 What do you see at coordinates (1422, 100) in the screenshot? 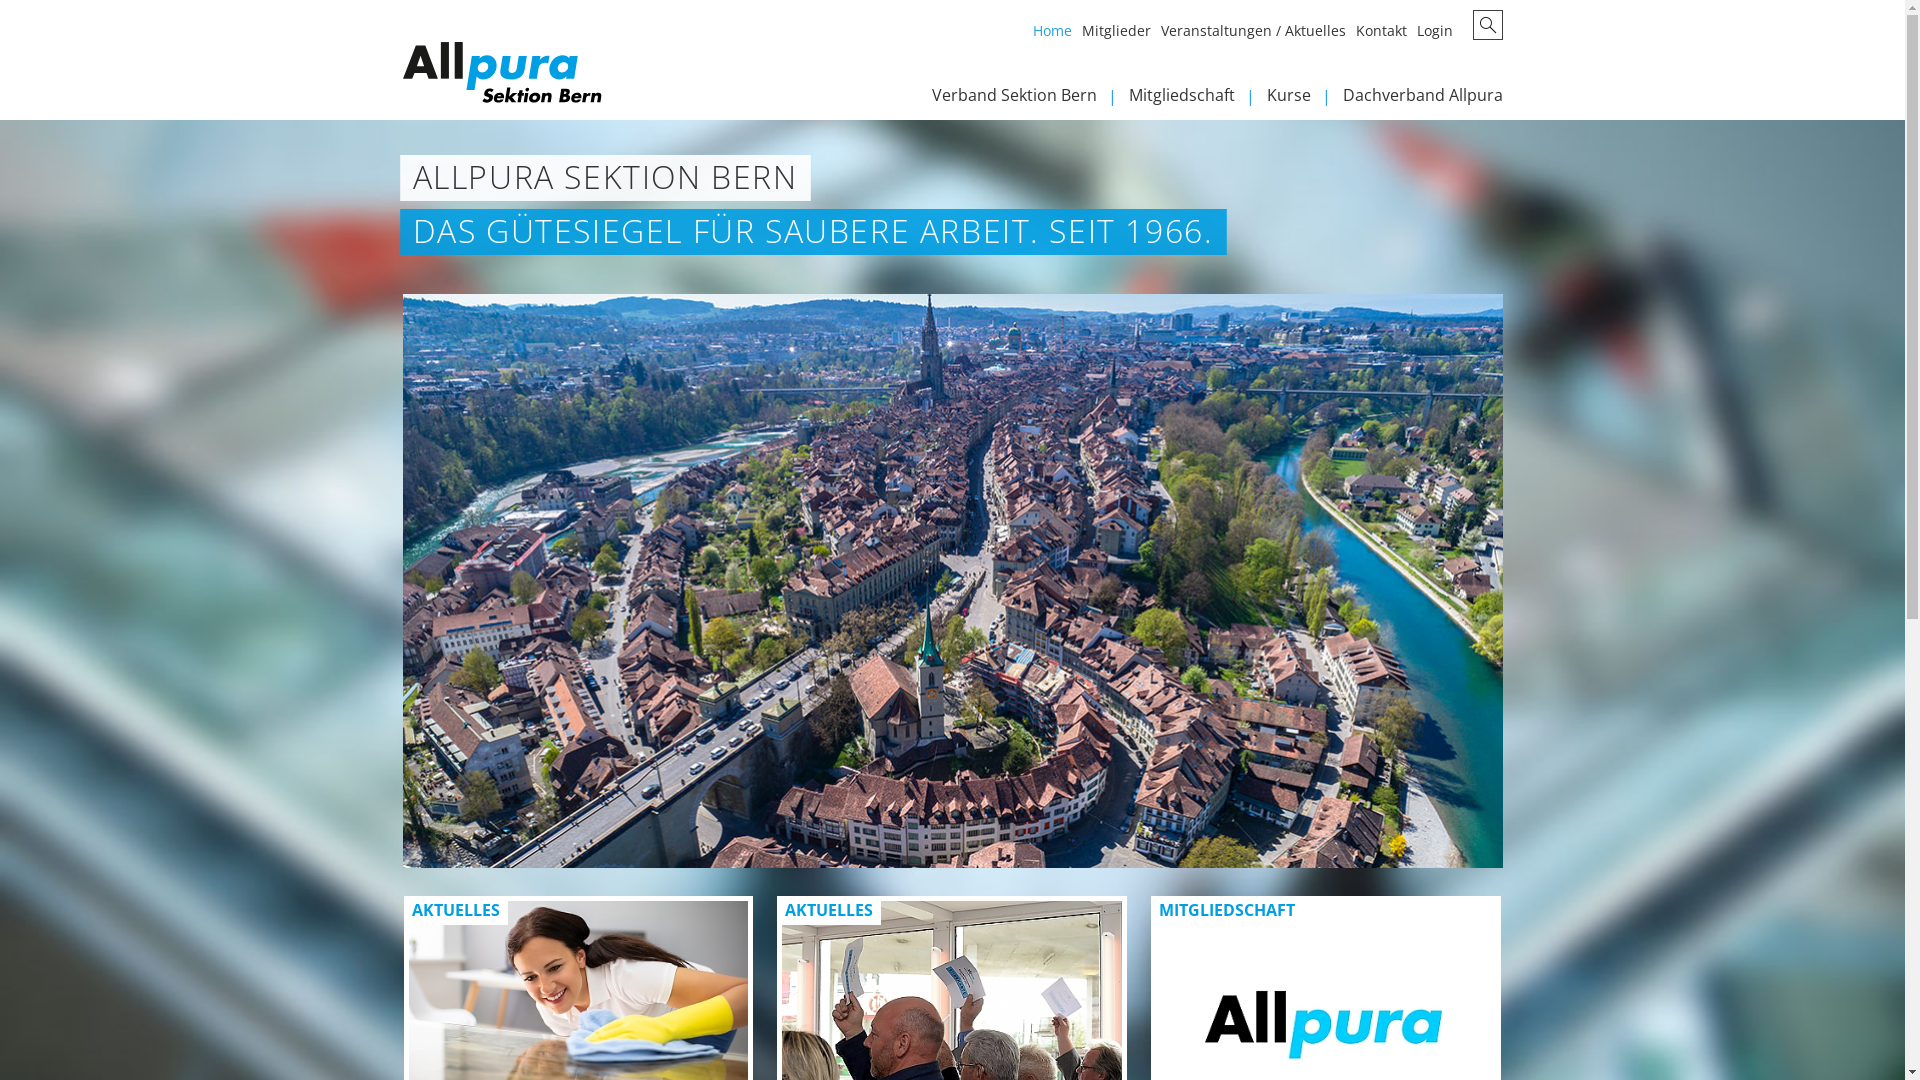
I see `Dachverband Allpura` at bounding box center [1422, 100].